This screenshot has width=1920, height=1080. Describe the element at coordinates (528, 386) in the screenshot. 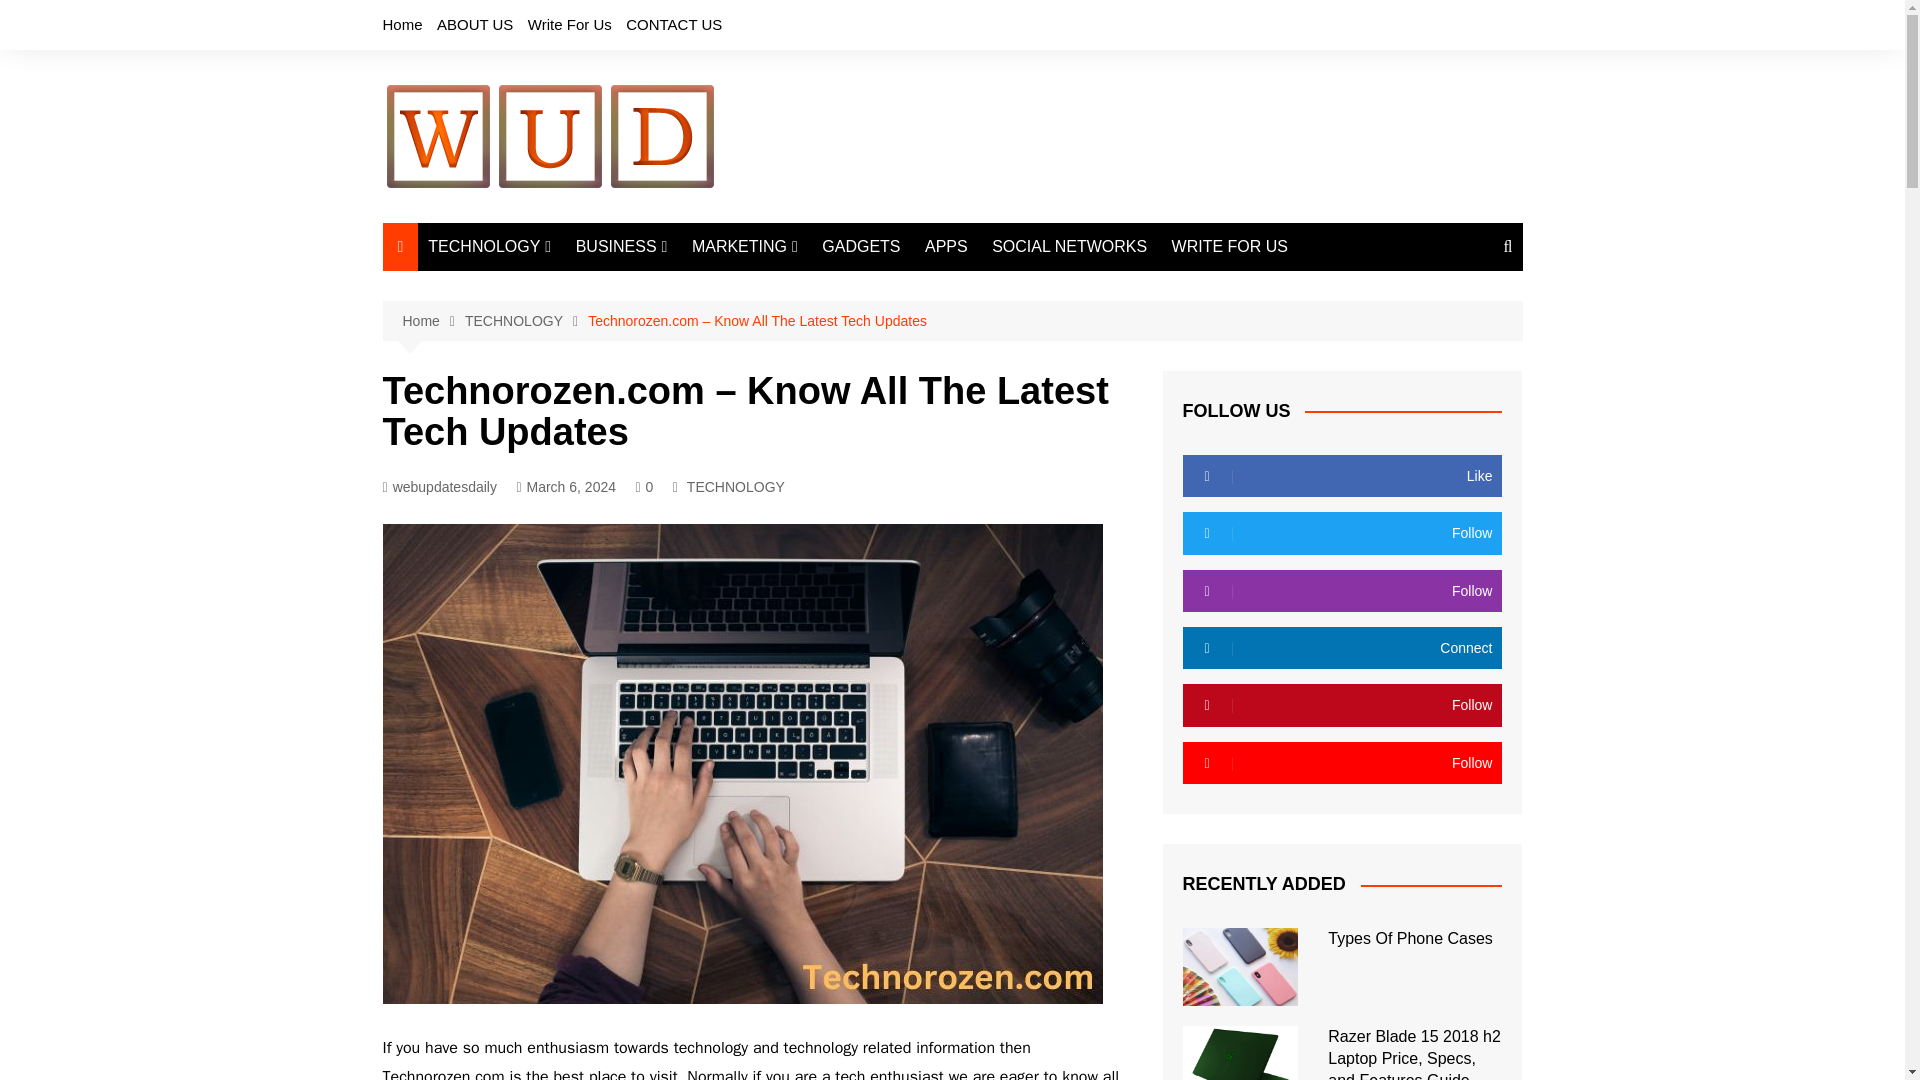

I see `Digitalization` at that location.